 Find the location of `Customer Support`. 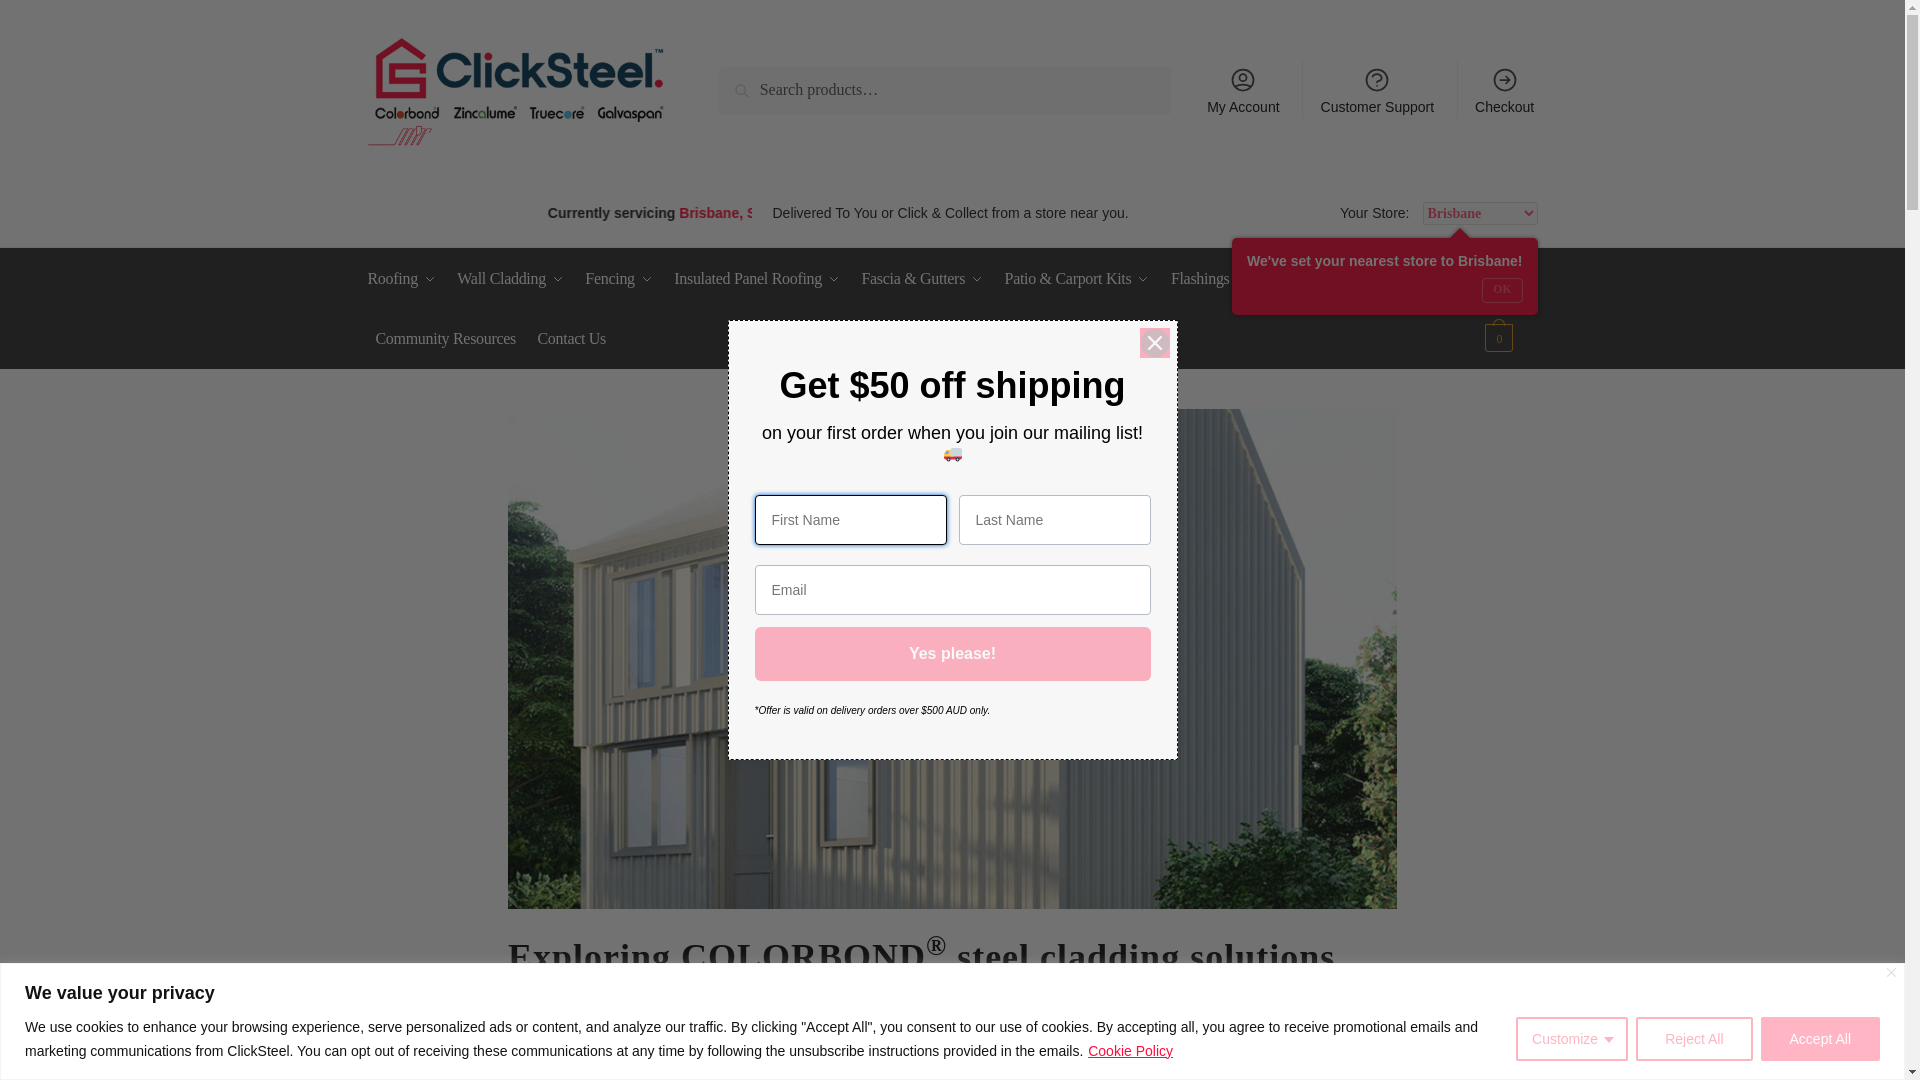

Customer Support is located at coordinates (1376, 89).